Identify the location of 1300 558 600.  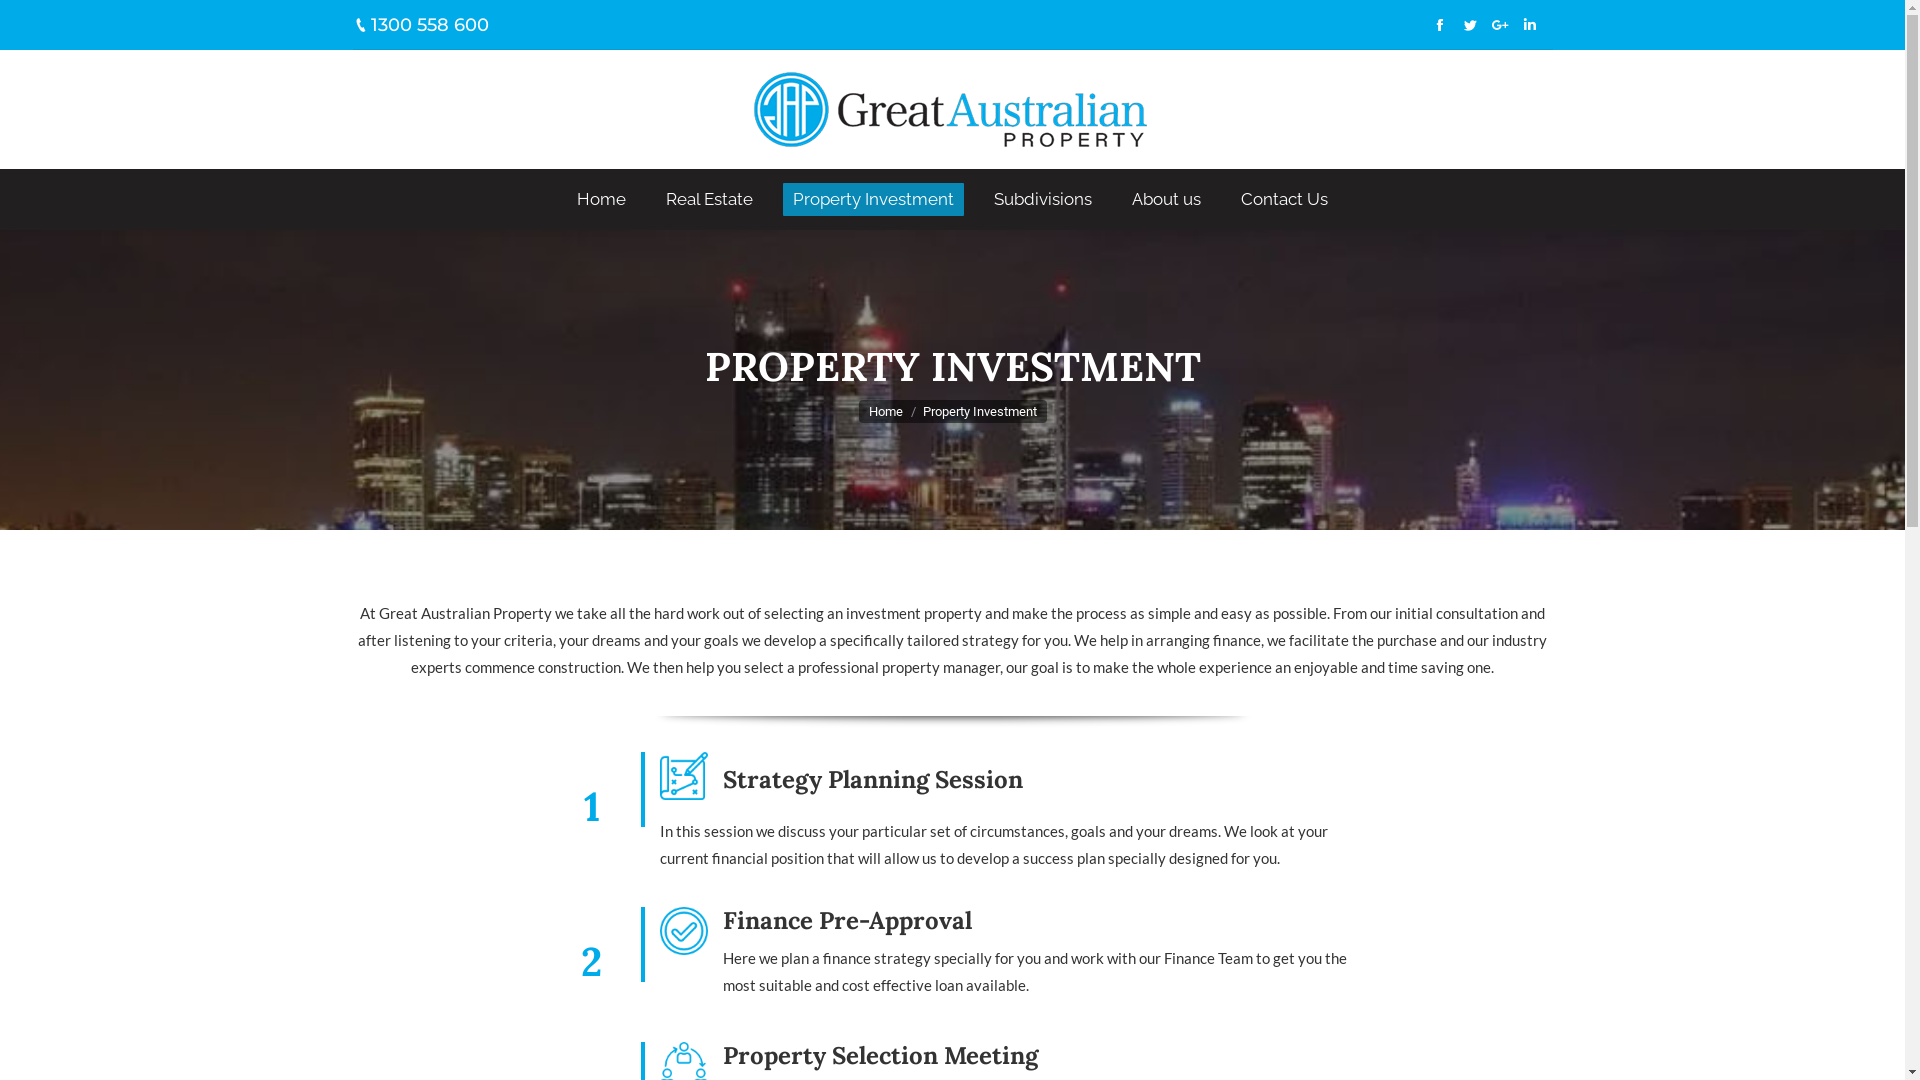
(429, 25).